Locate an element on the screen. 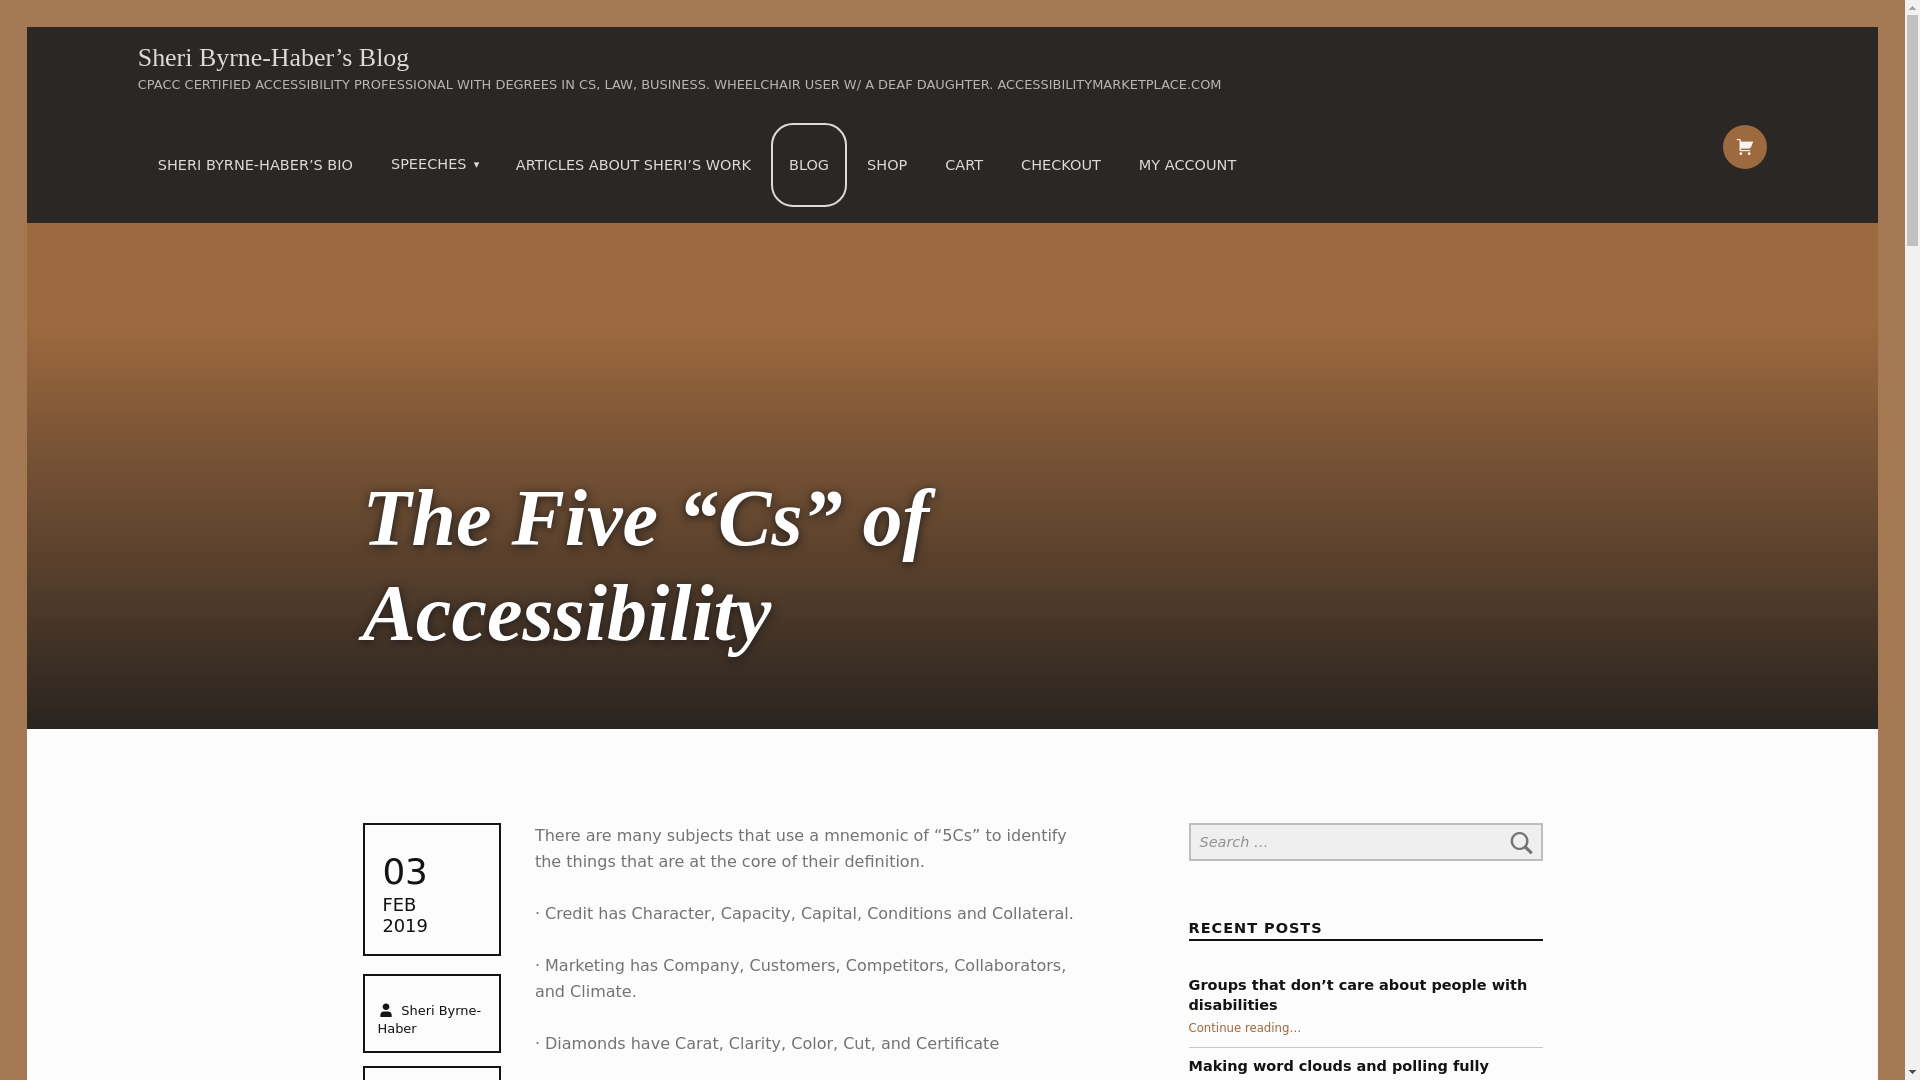 Image resolution: width=1920 pixels, height=1080 pixels. MY ACCOUNT is located at coordinates (1187, 165).